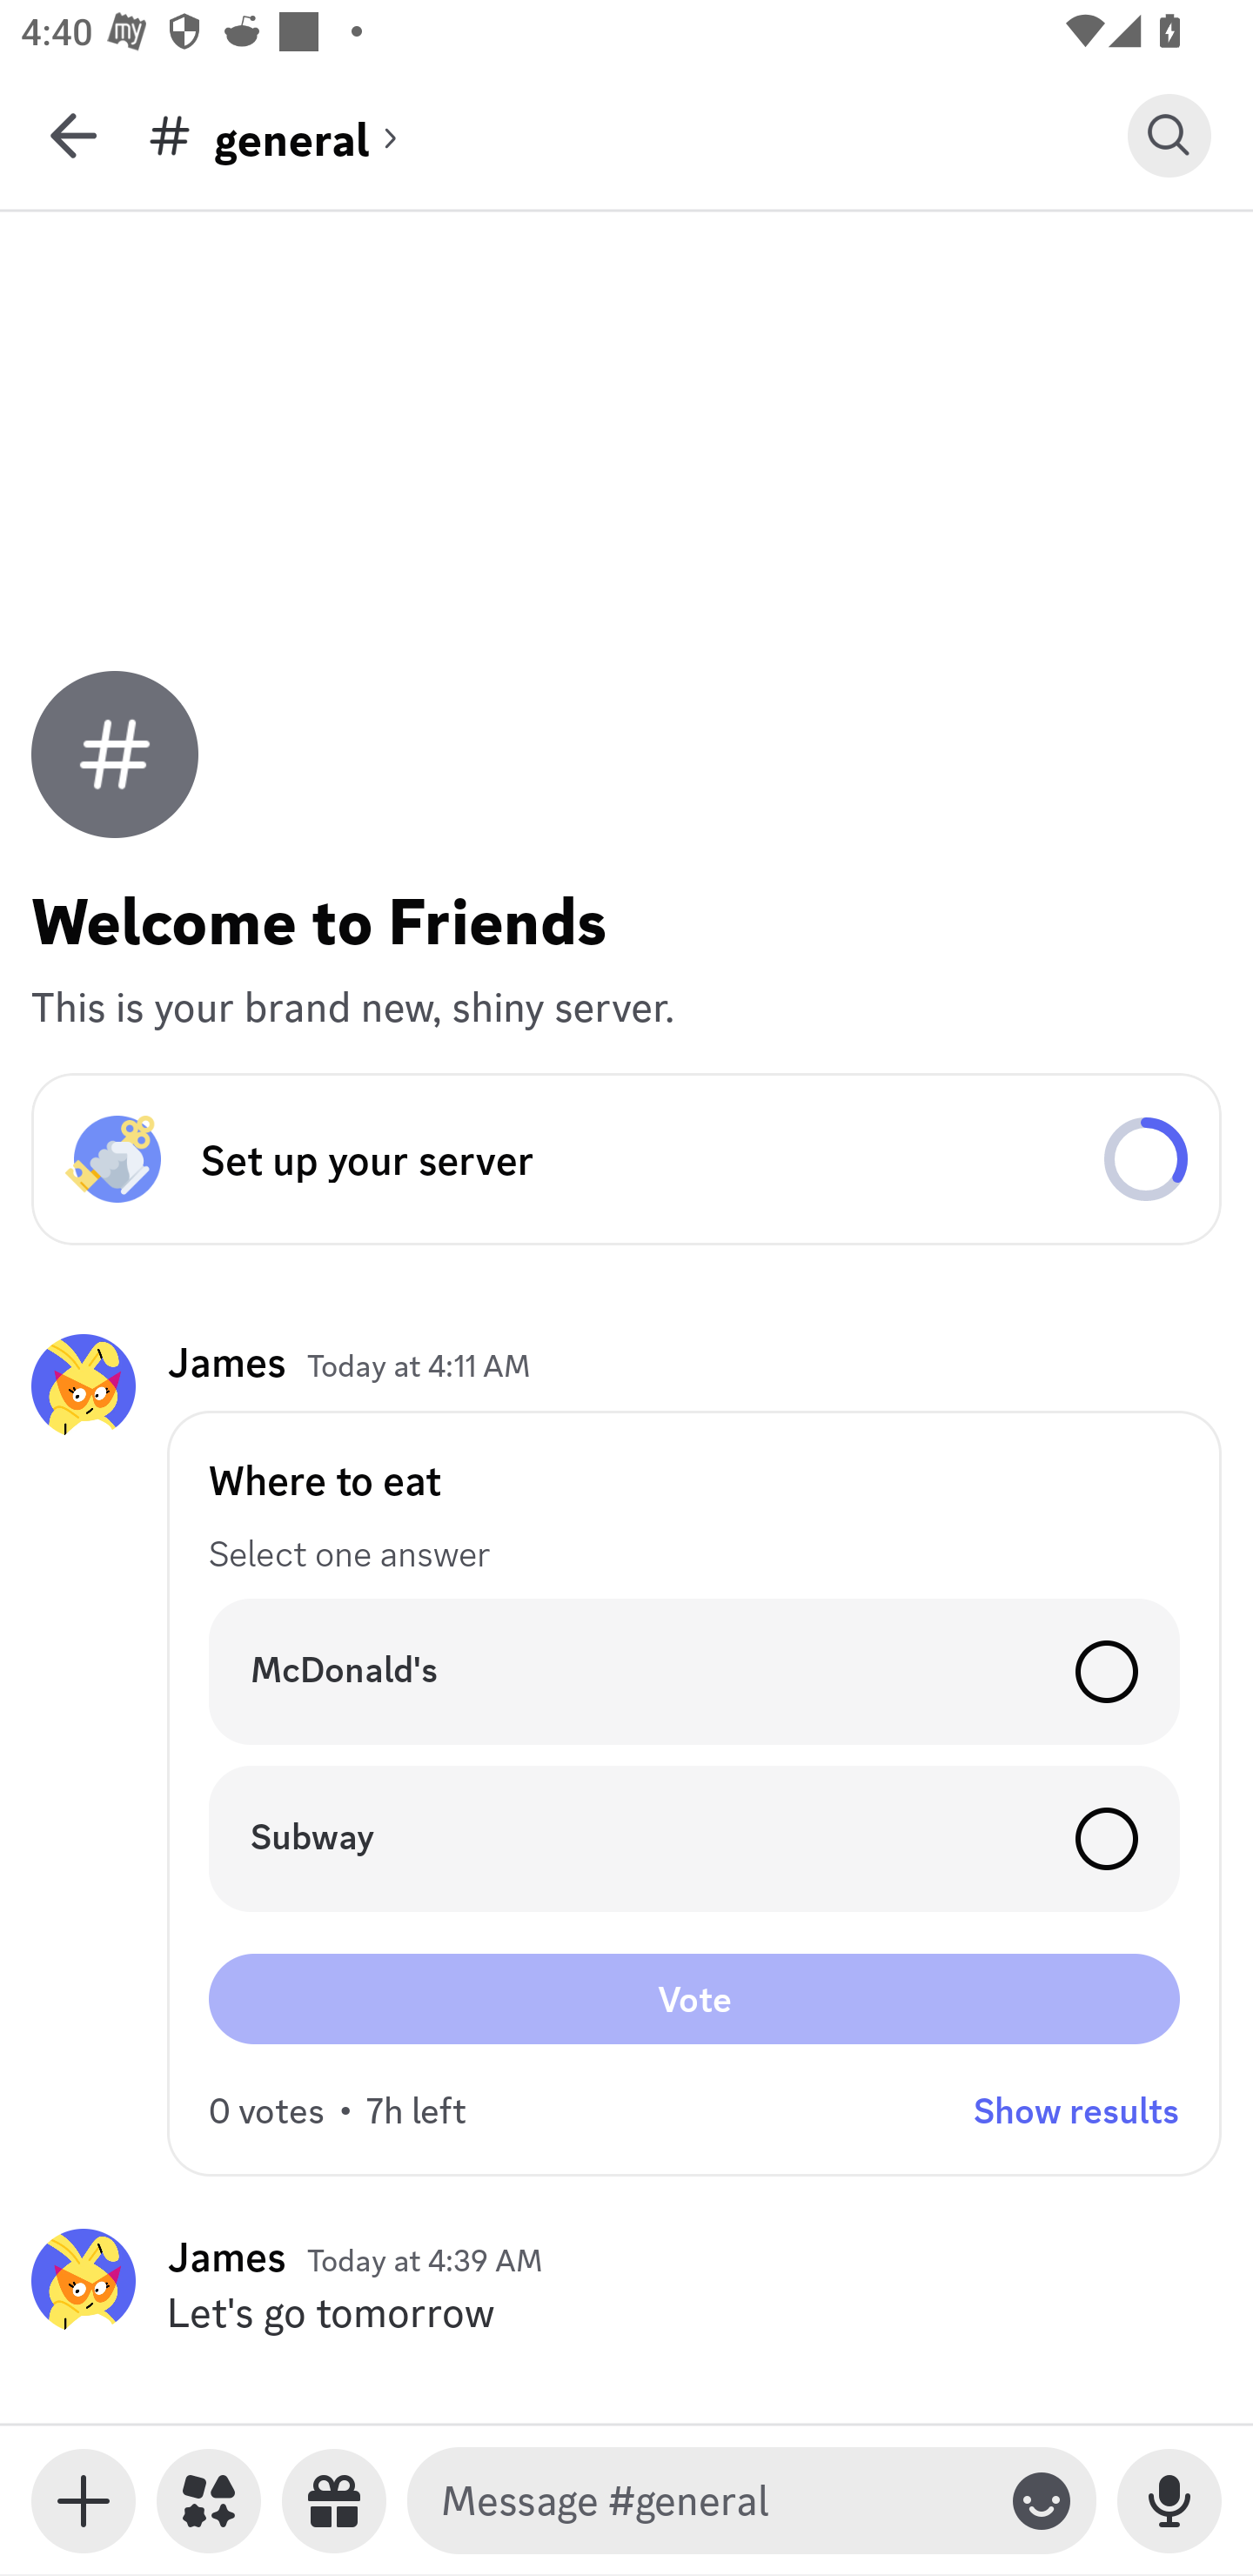  Describe the element at coordinates (338, 2110) in the screenshot. I see `0 votes  •  7h left` at that location.